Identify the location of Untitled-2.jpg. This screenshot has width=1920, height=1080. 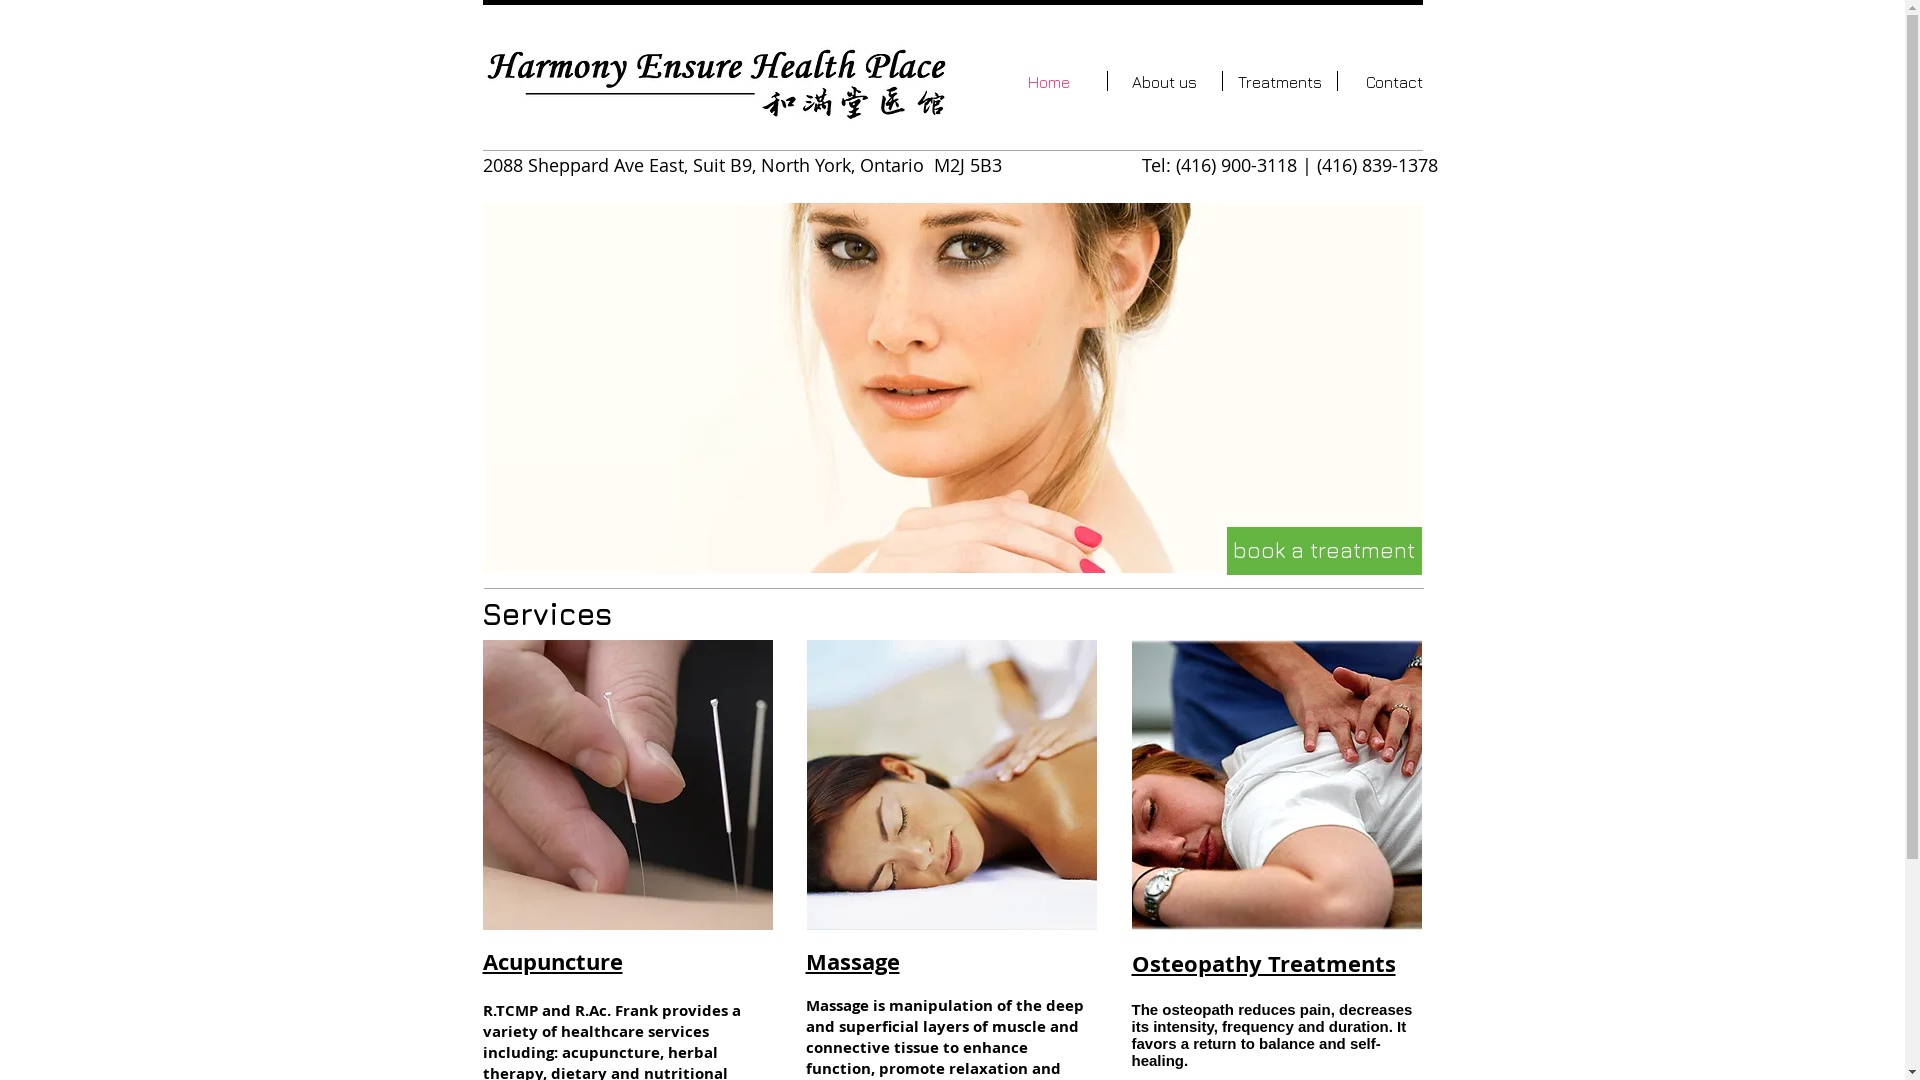
(718, 98).